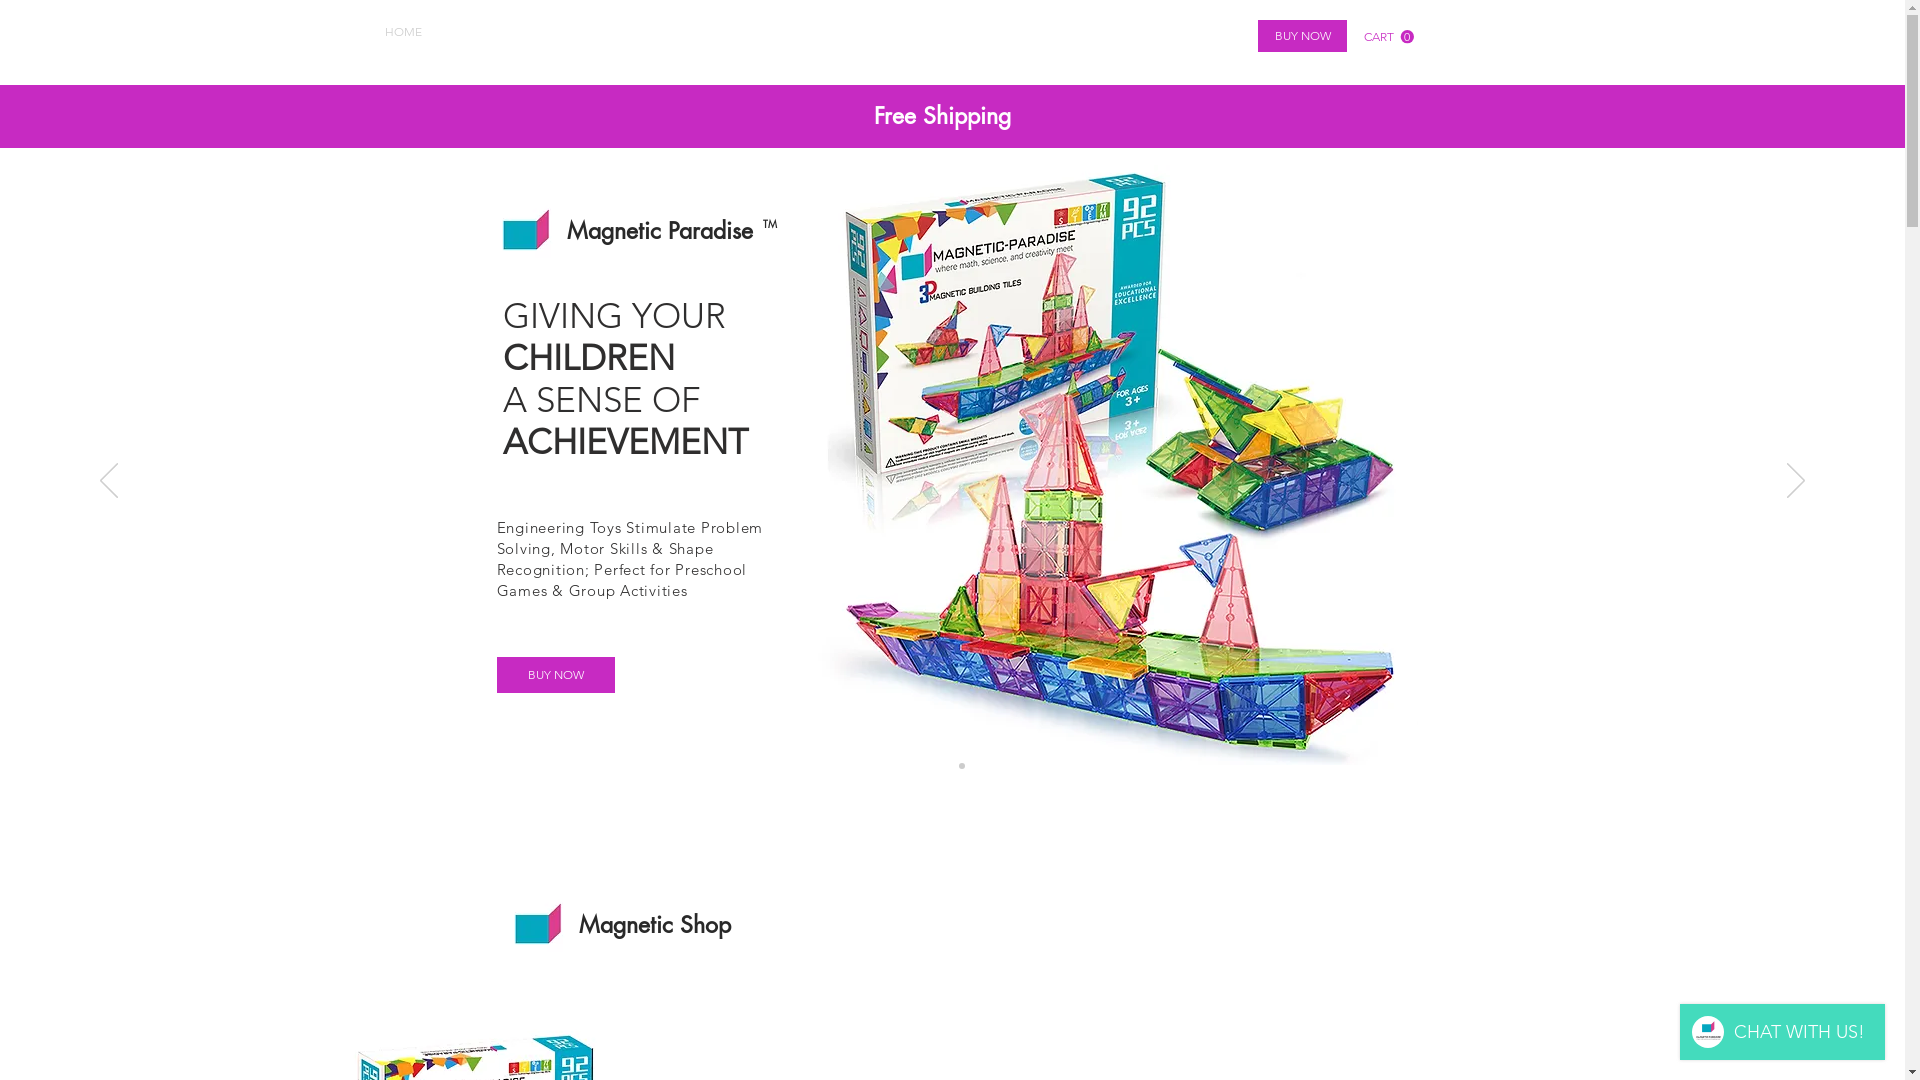 This screenshot has height=1080, width=1920. What do you see at coordinates (404, 32) in the screenshot?
I see `HOME` at bounding box center [404, 32].